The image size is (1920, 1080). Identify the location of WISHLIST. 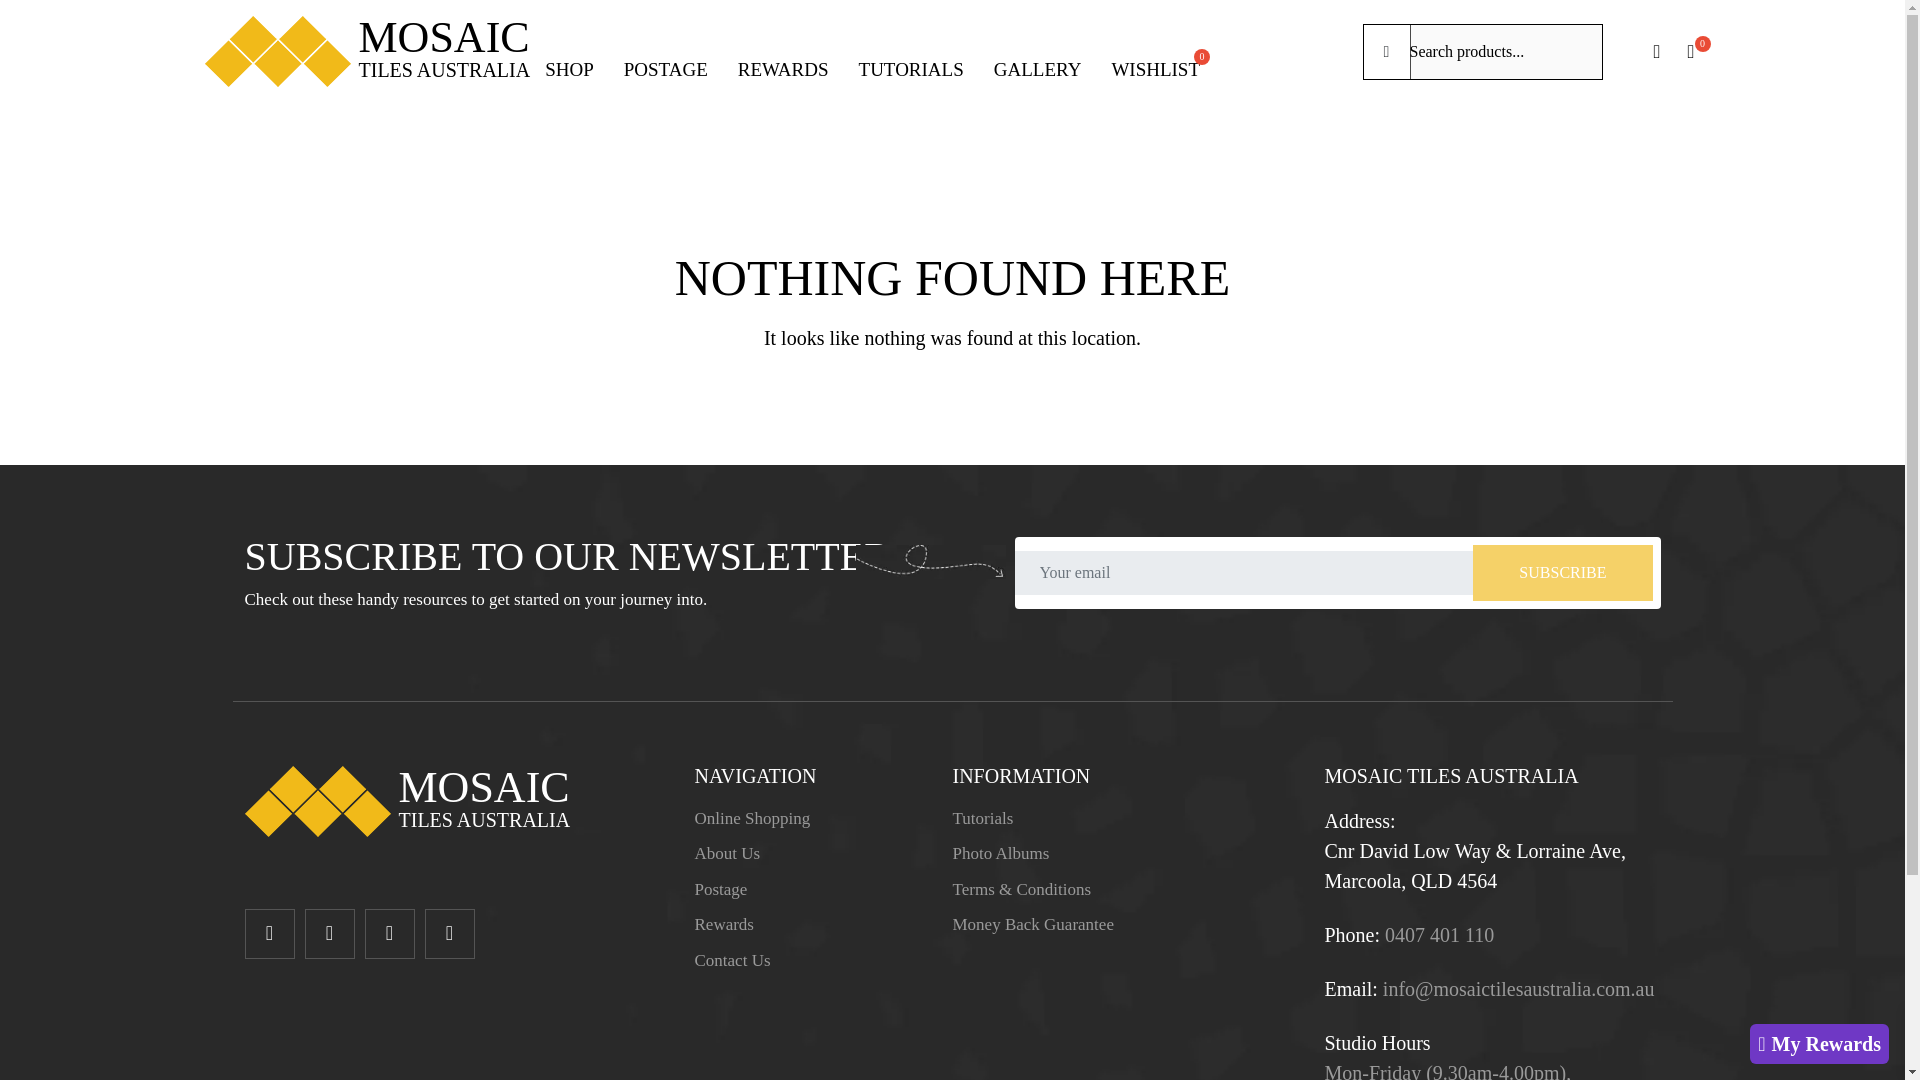
(1156, 69).